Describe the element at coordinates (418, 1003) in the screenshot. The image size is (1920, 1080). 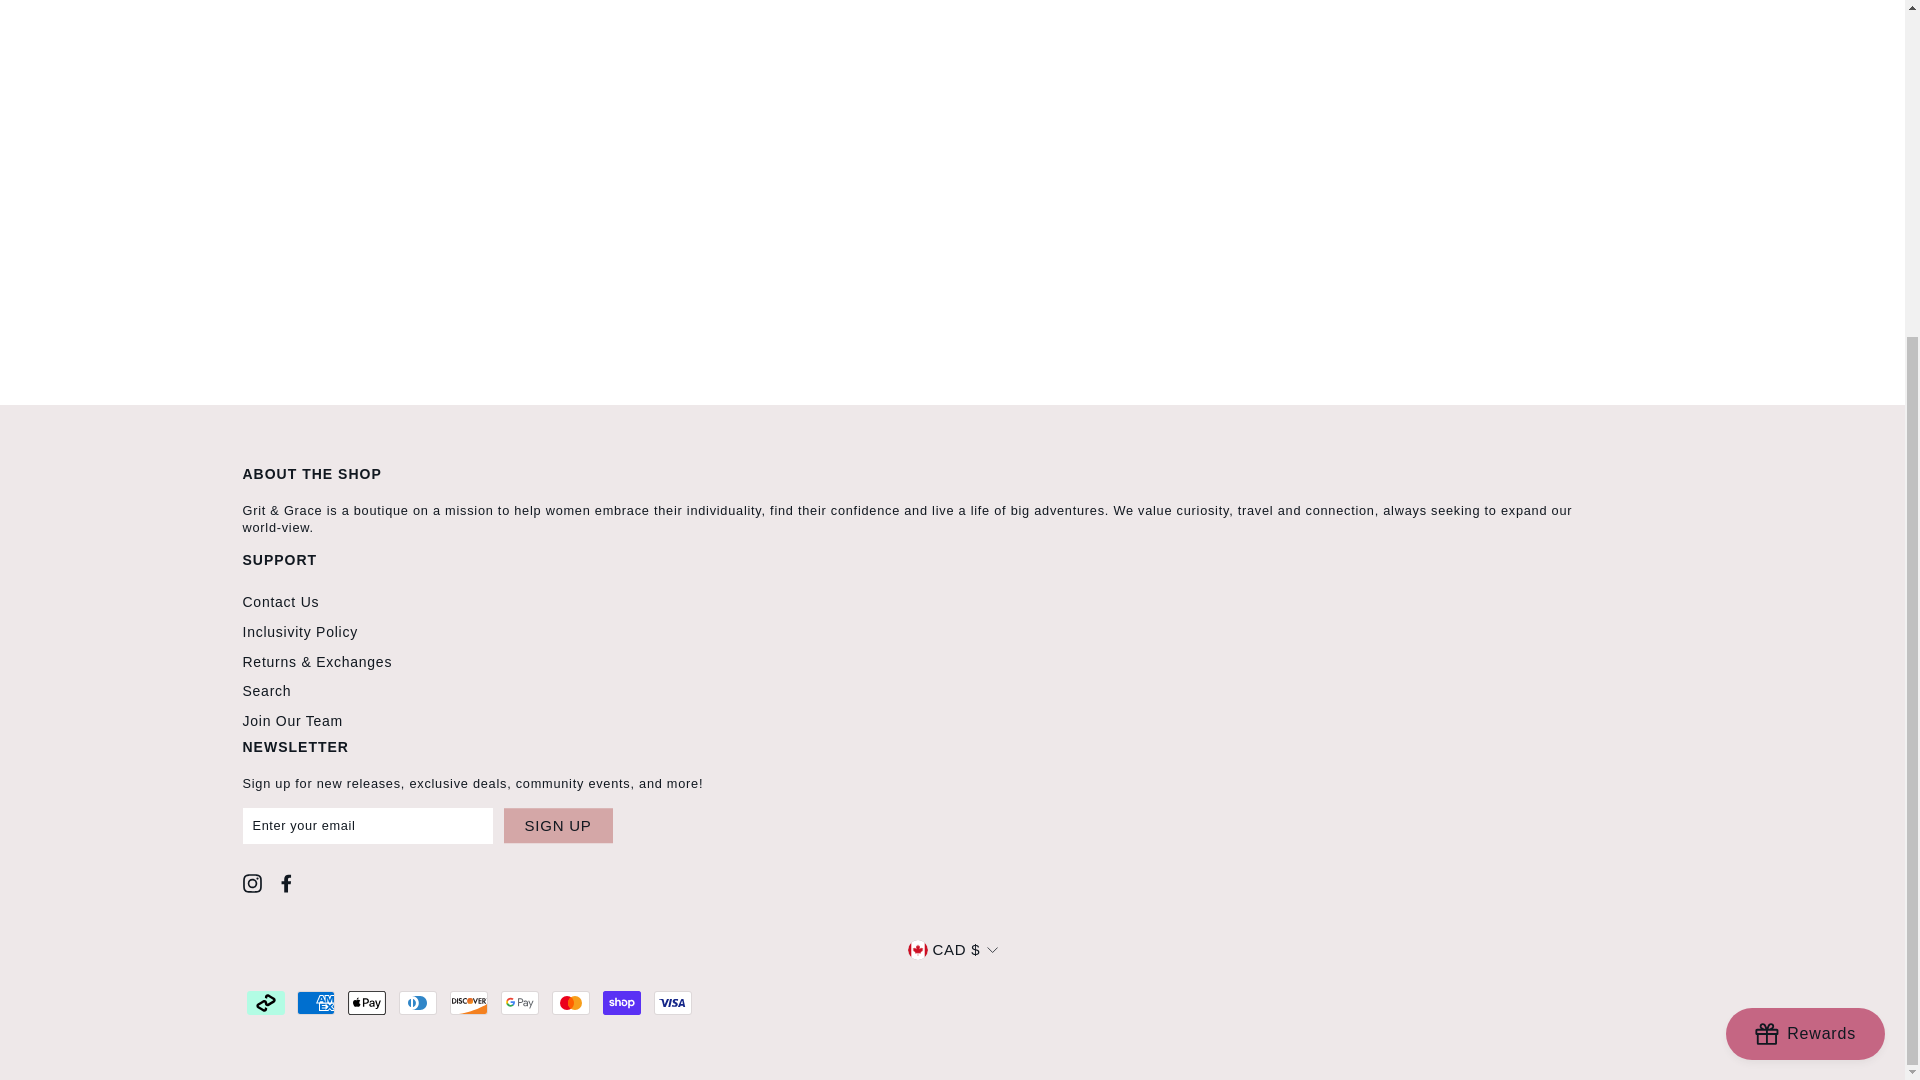
I see `Diners Club` at that location.